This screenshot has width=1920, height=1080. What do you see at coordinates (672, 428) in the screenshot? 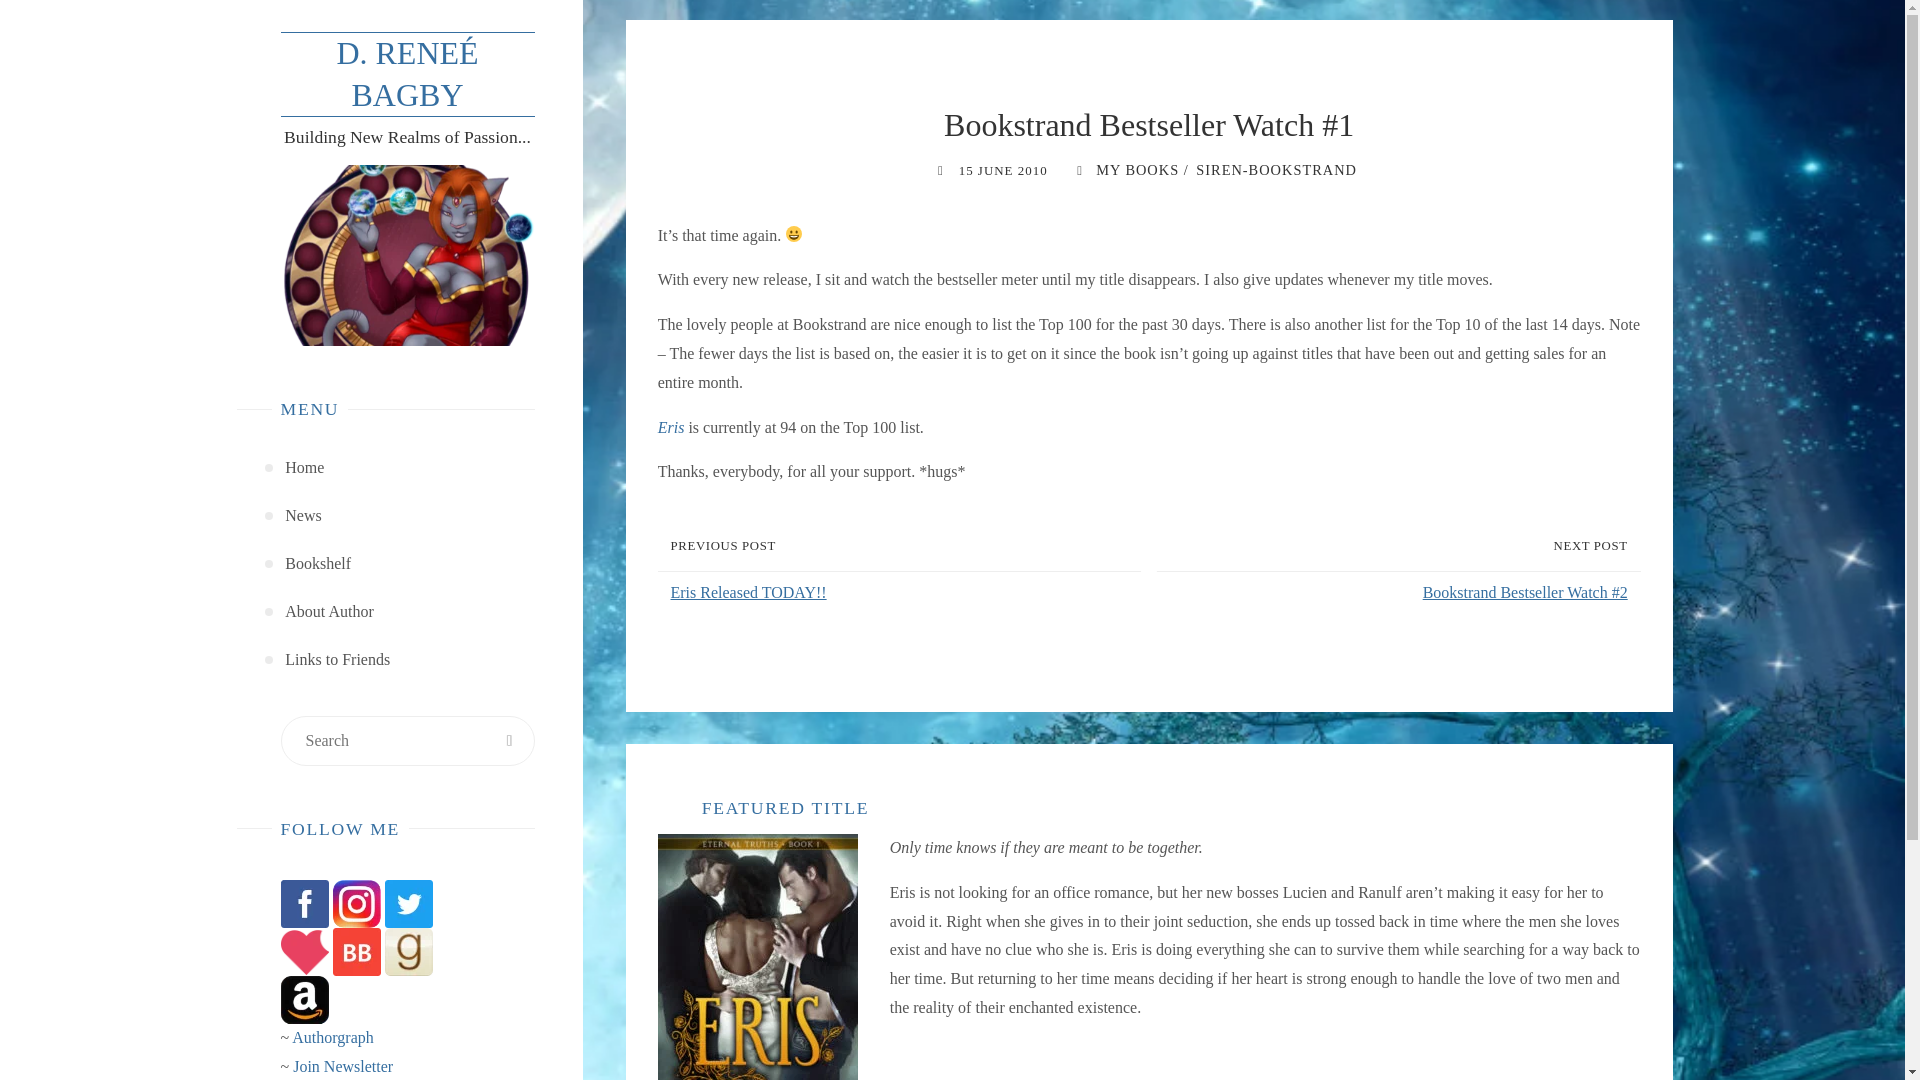
I see `Eris` at bounding box center [672, 428].